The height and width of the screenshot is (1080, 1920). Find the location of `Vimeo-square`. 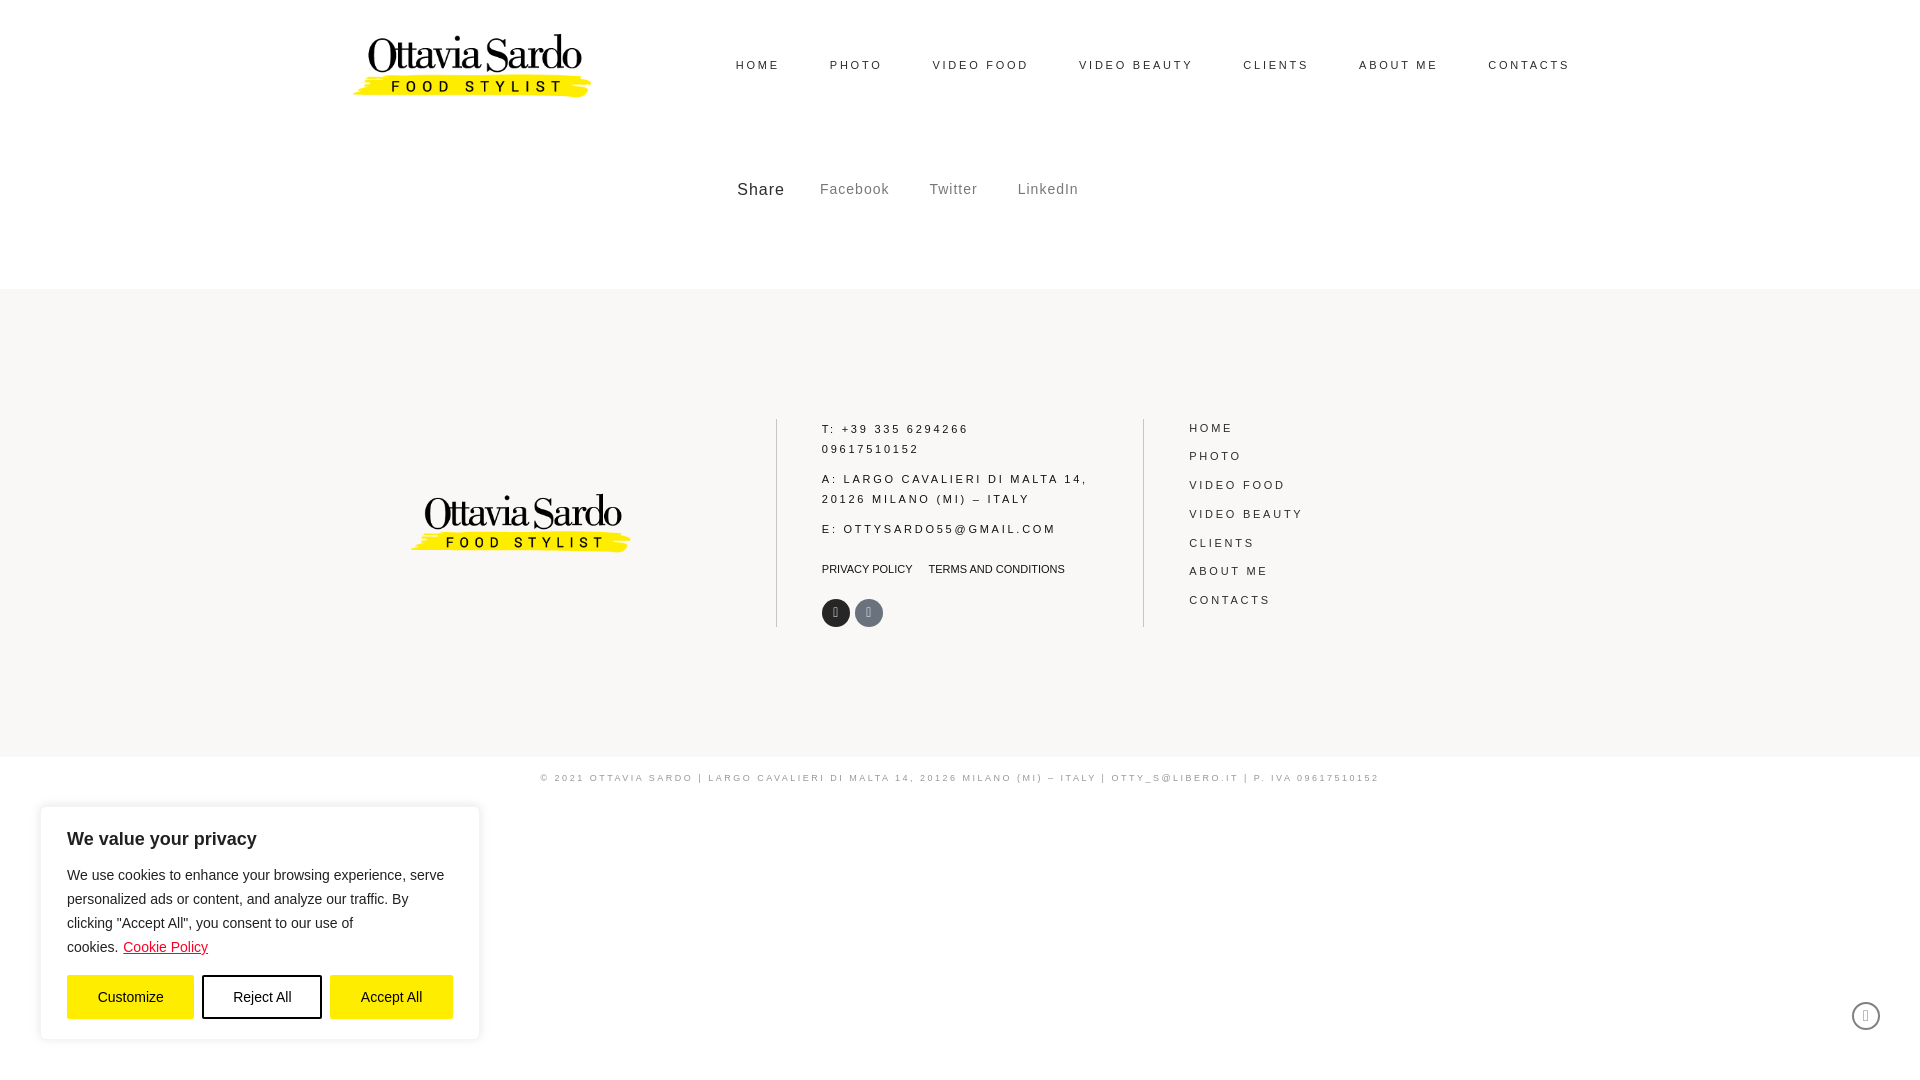

Vimeo-square is located at coordinates (868, 613).